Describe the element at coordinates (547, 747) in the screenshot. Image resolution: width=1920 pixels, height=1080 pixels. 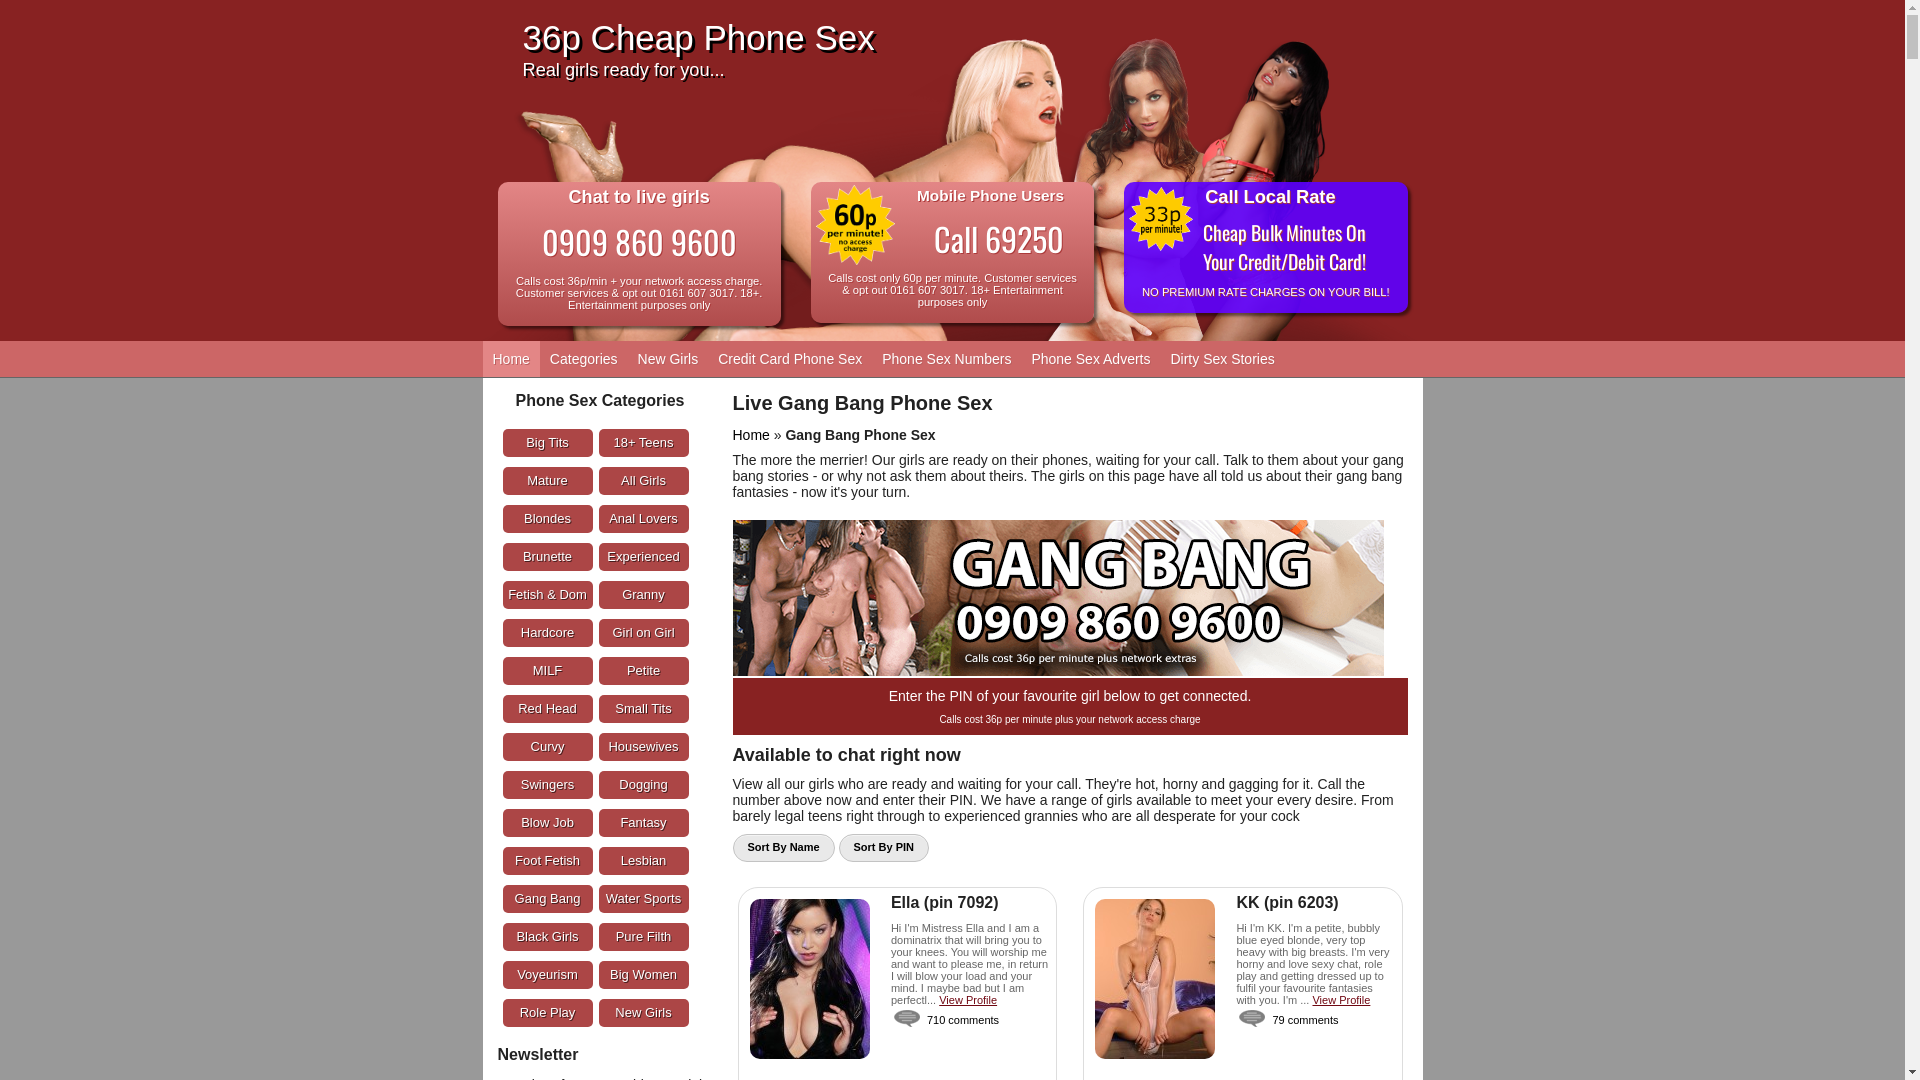
I see `Curvy` at that location.